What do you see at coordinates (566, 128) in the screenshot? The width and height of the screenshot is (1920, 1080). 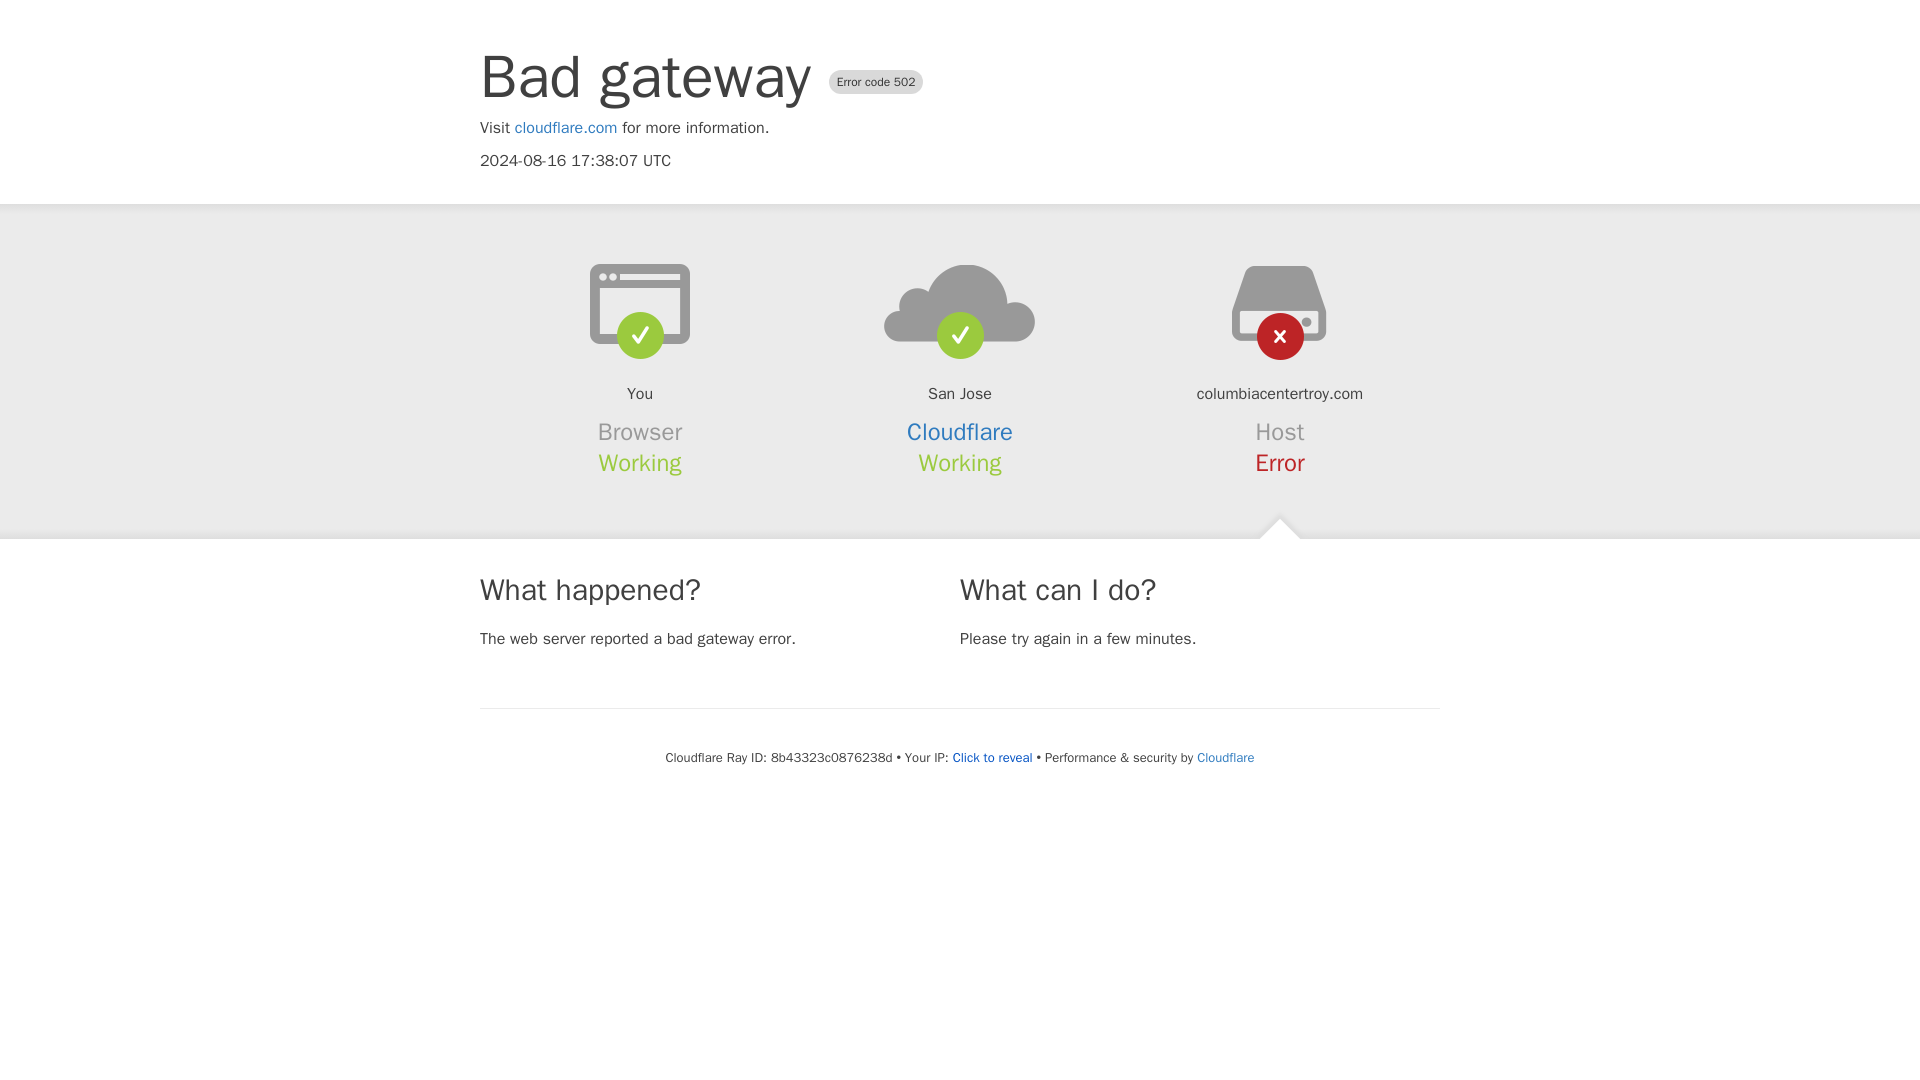 I see `cloudflare.com` at bounding box center [566, 128].